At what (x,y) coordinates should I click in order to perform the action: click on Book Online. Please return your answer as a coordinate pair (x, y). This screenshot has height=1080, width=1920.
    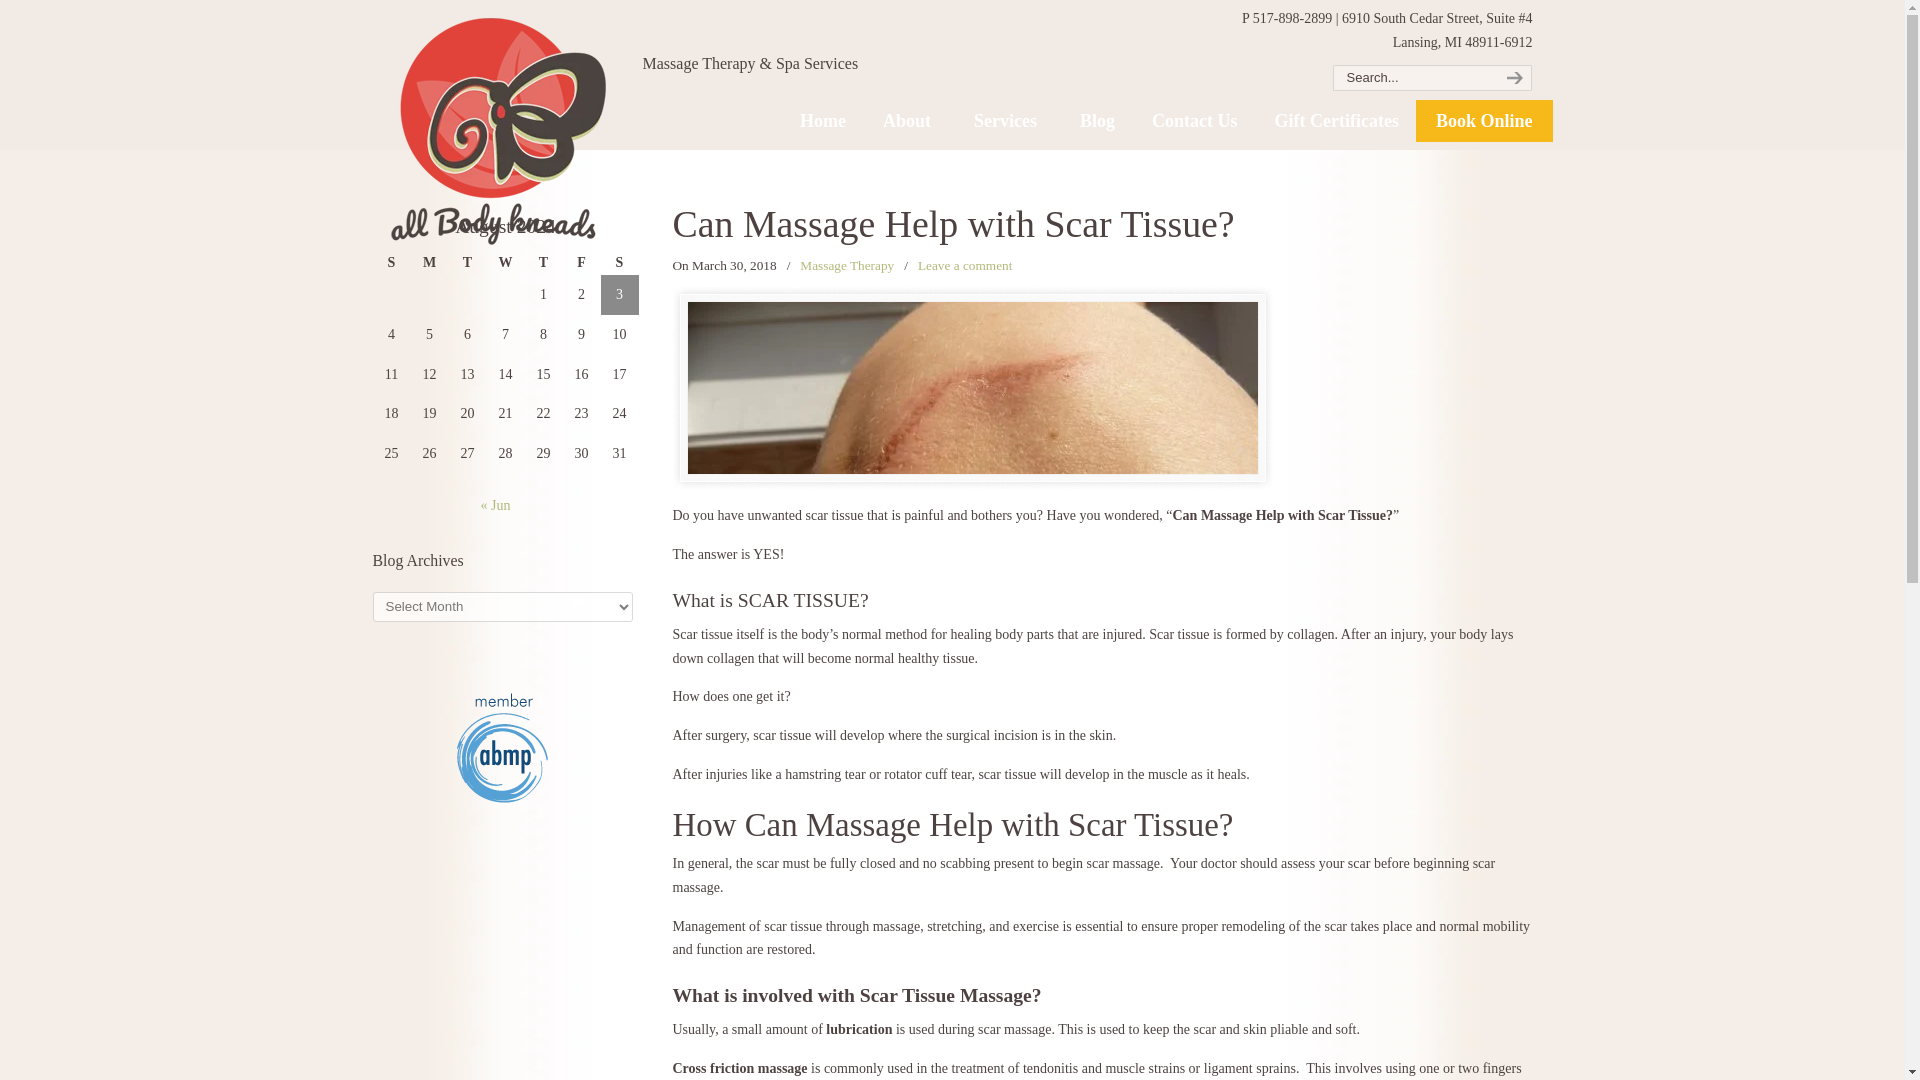
    Looking at the image, I should click on (1484, 120).